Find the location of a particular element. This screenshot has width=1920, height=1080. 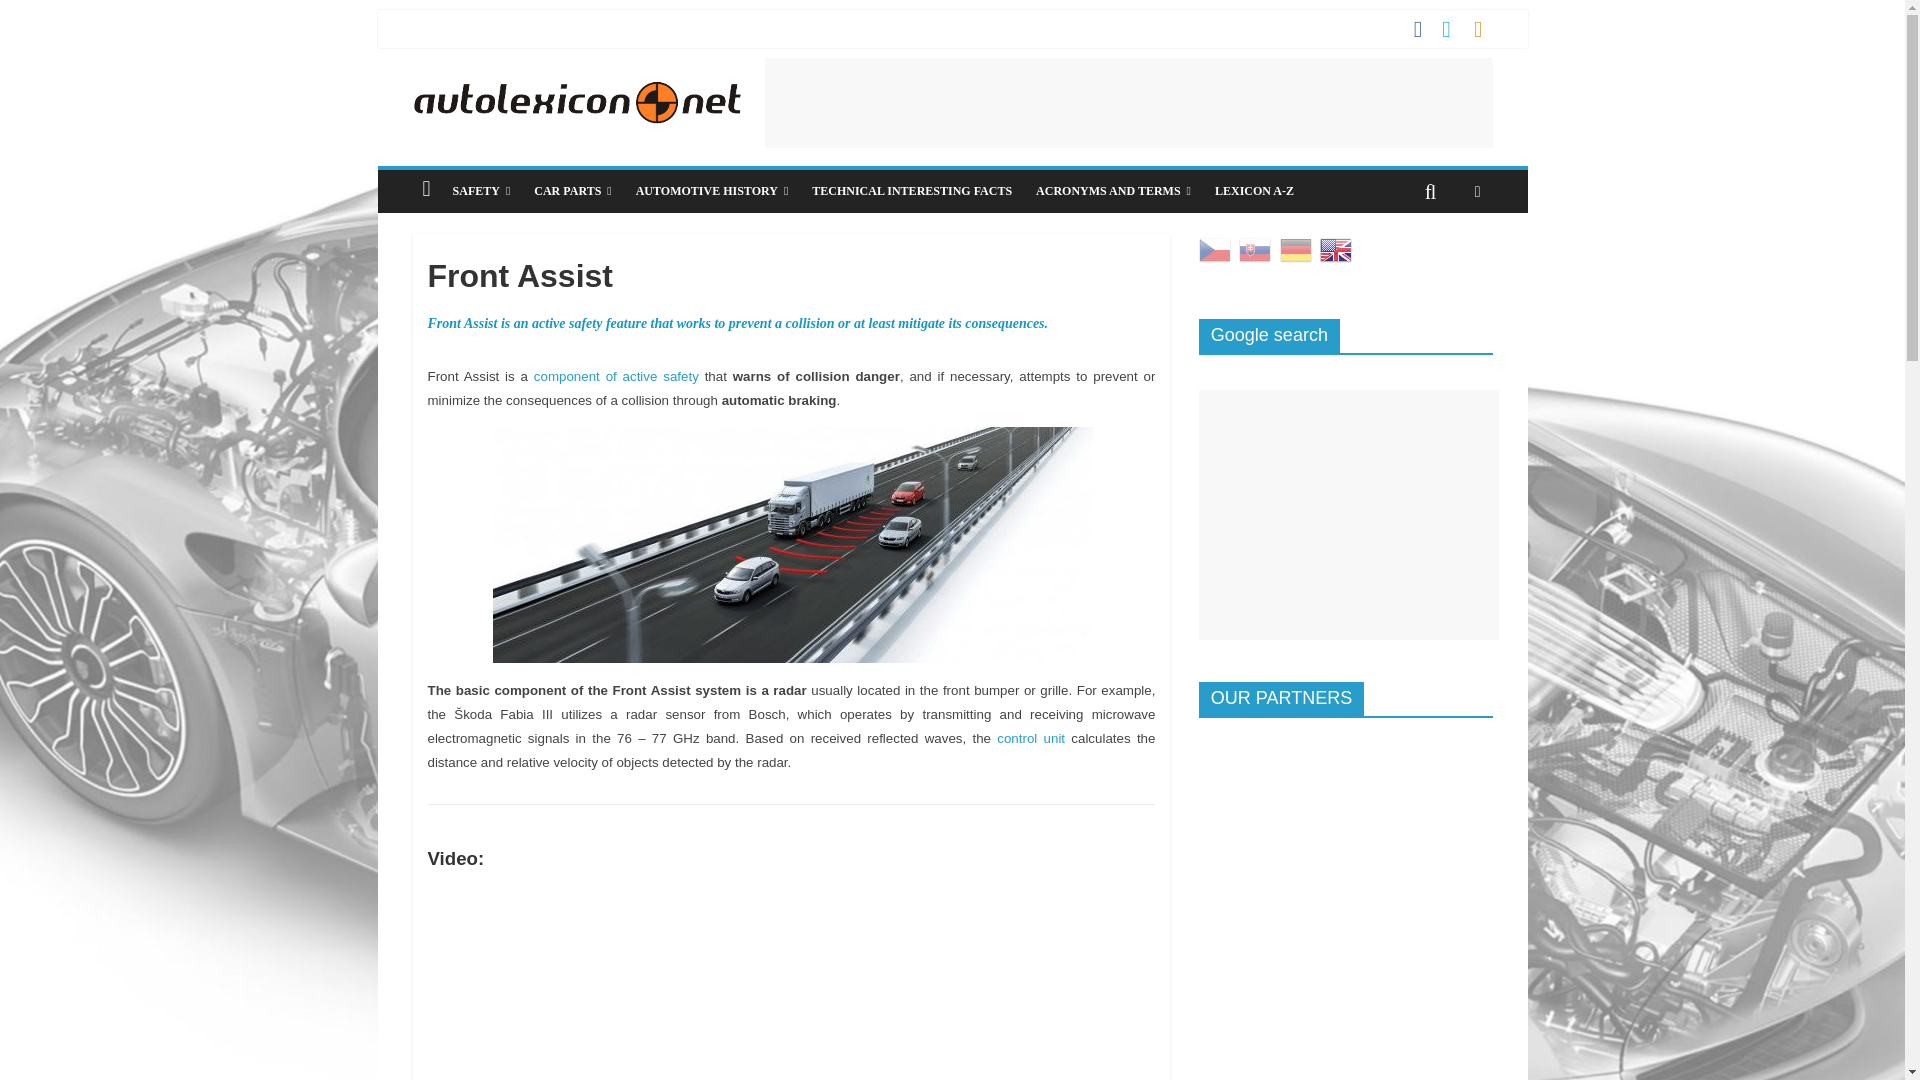

autolexicon.net is located at coordinates (576, 70).